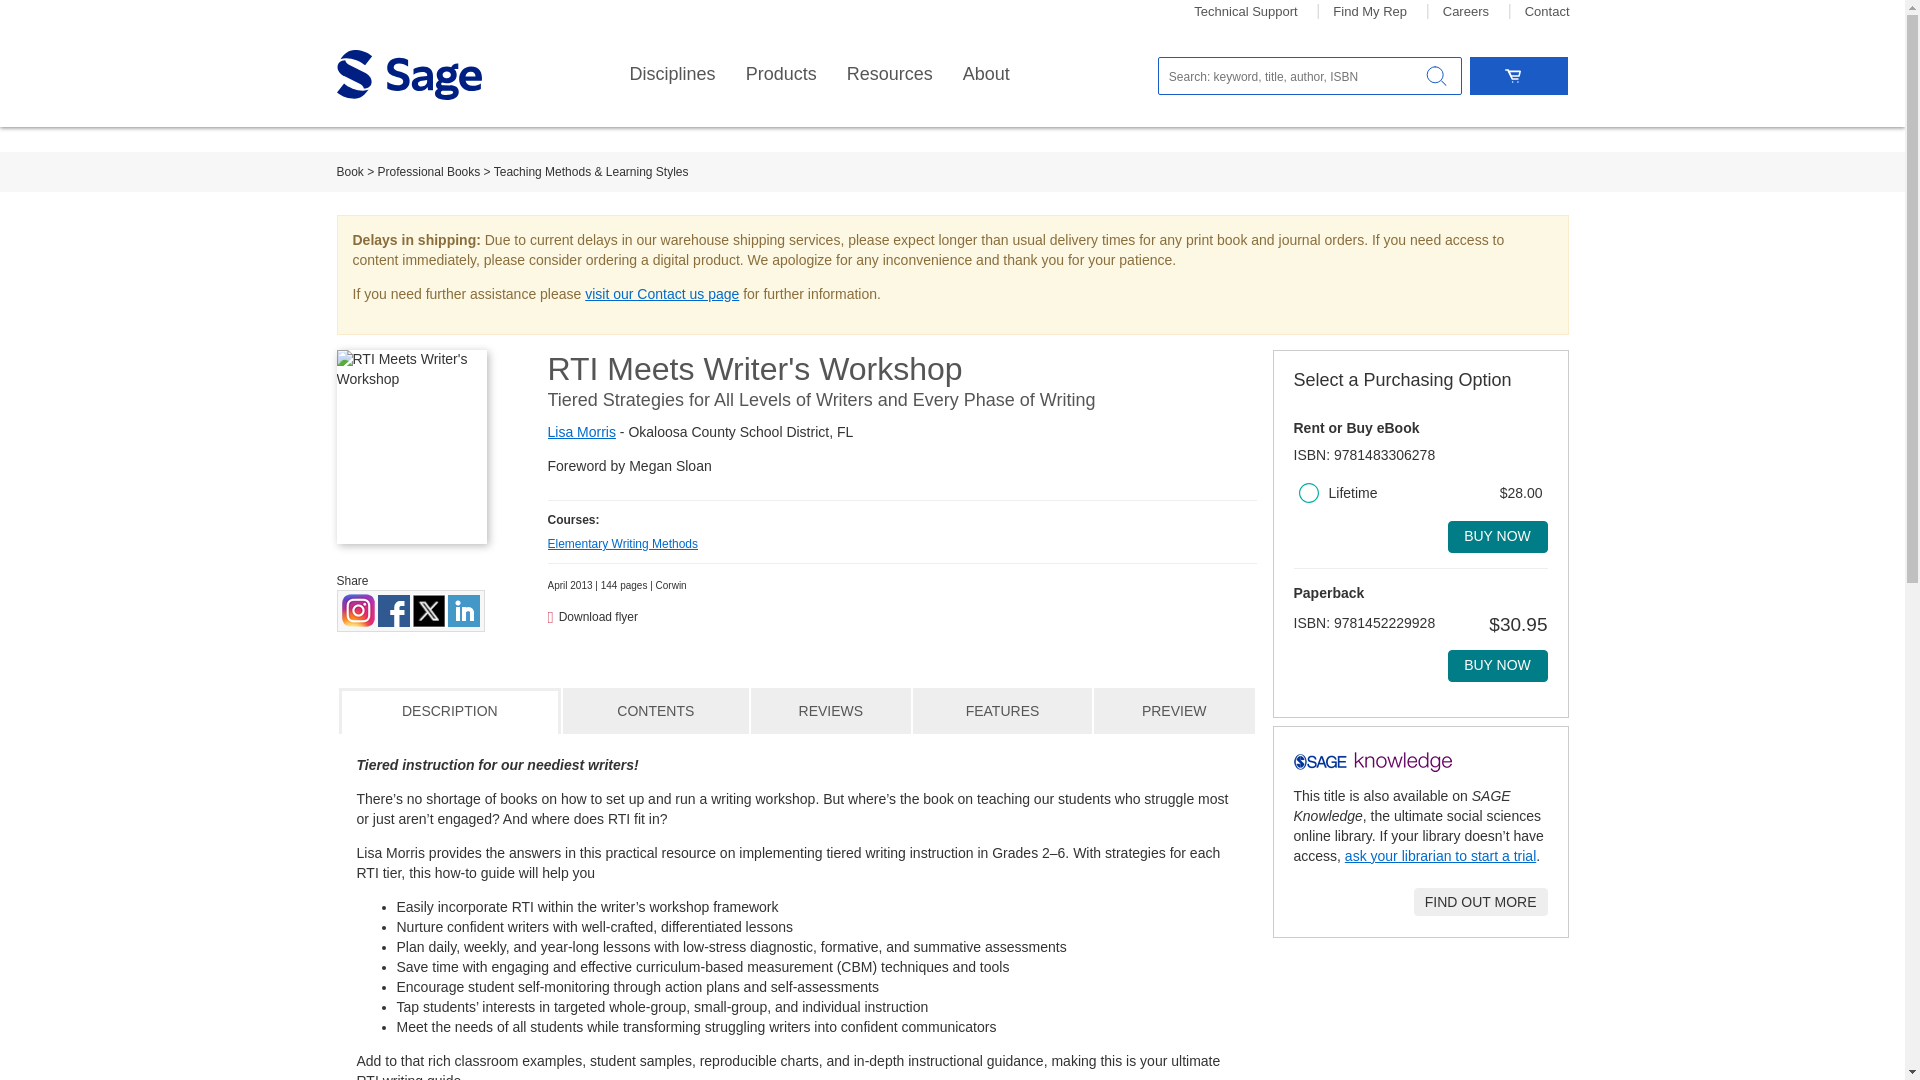  Describe the element at coordinates (1497, 666) in the screenshot. I see `Buy now` at that location.